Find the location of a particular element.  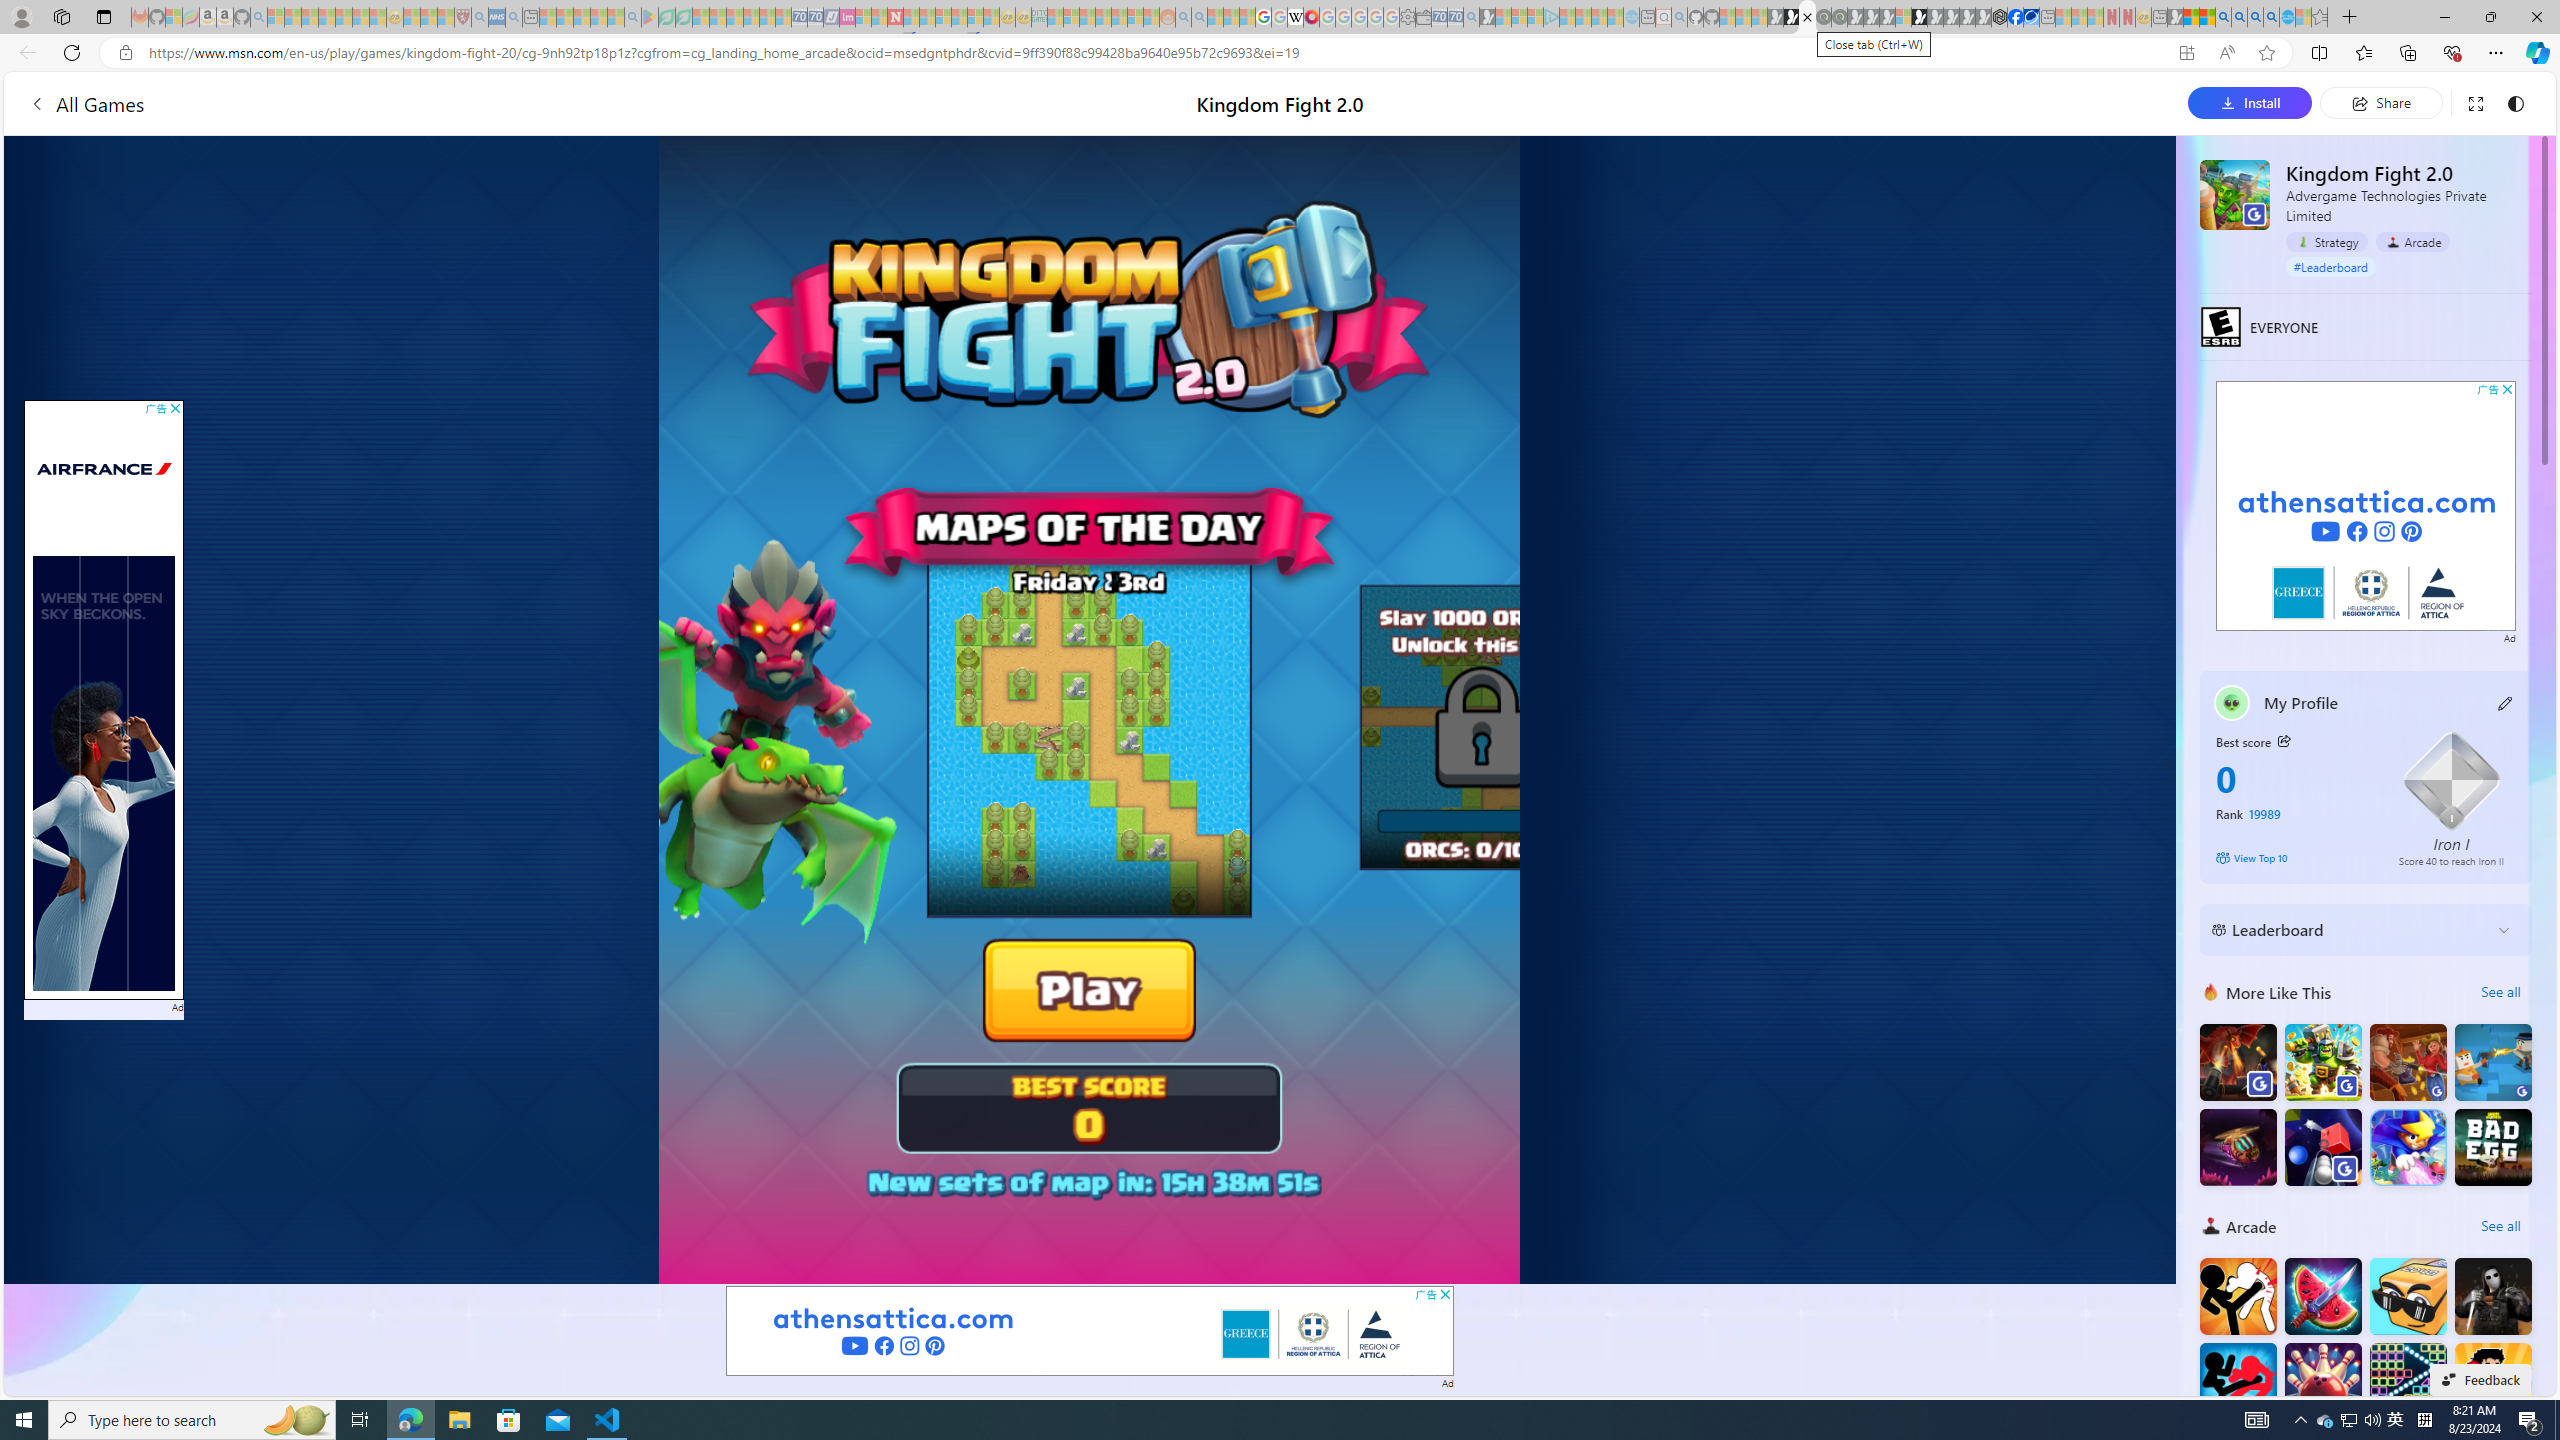

Heli Dash is located at coordinates (2238, 1146).